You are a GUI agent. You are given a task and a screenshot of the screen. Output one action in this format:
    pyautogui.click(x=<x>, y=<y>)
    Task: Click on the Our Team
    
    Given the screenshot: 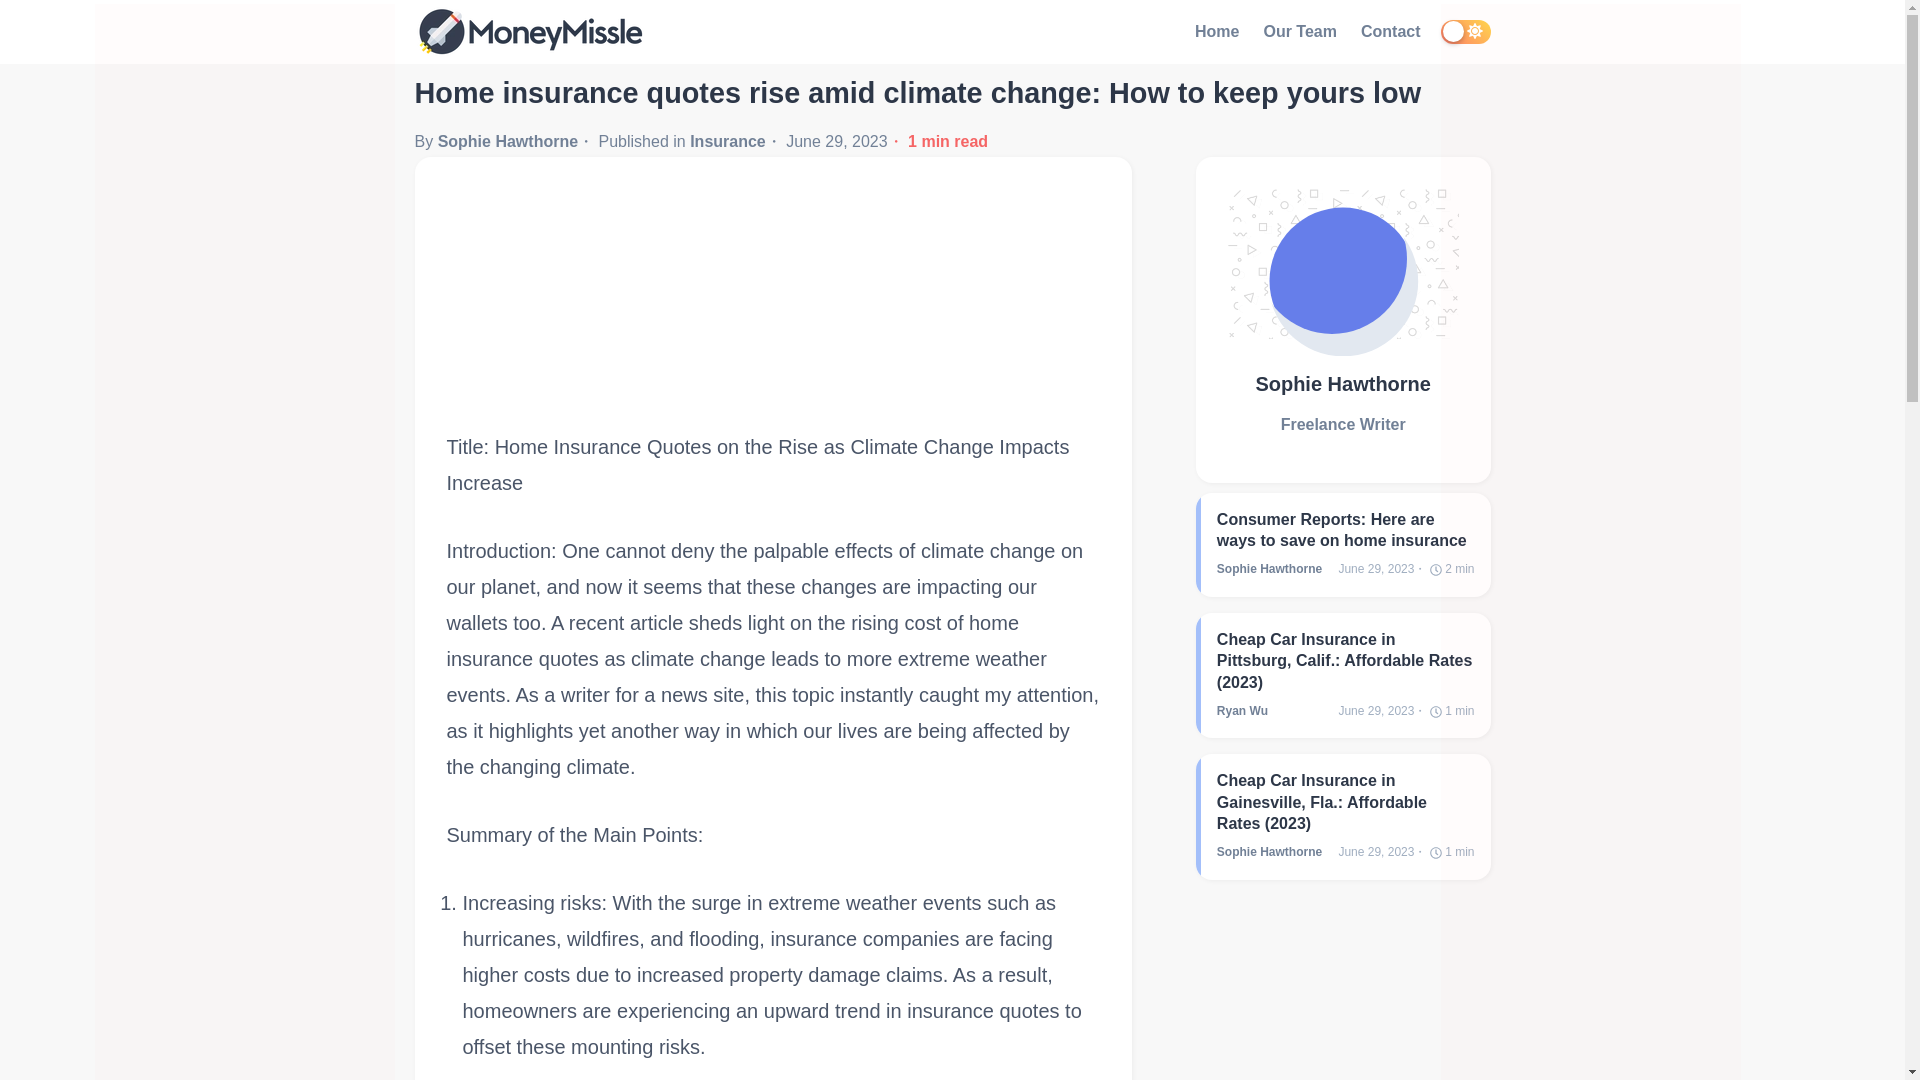 What is the action you would take?
    pyautogui.click(x=1300, y=32)
    